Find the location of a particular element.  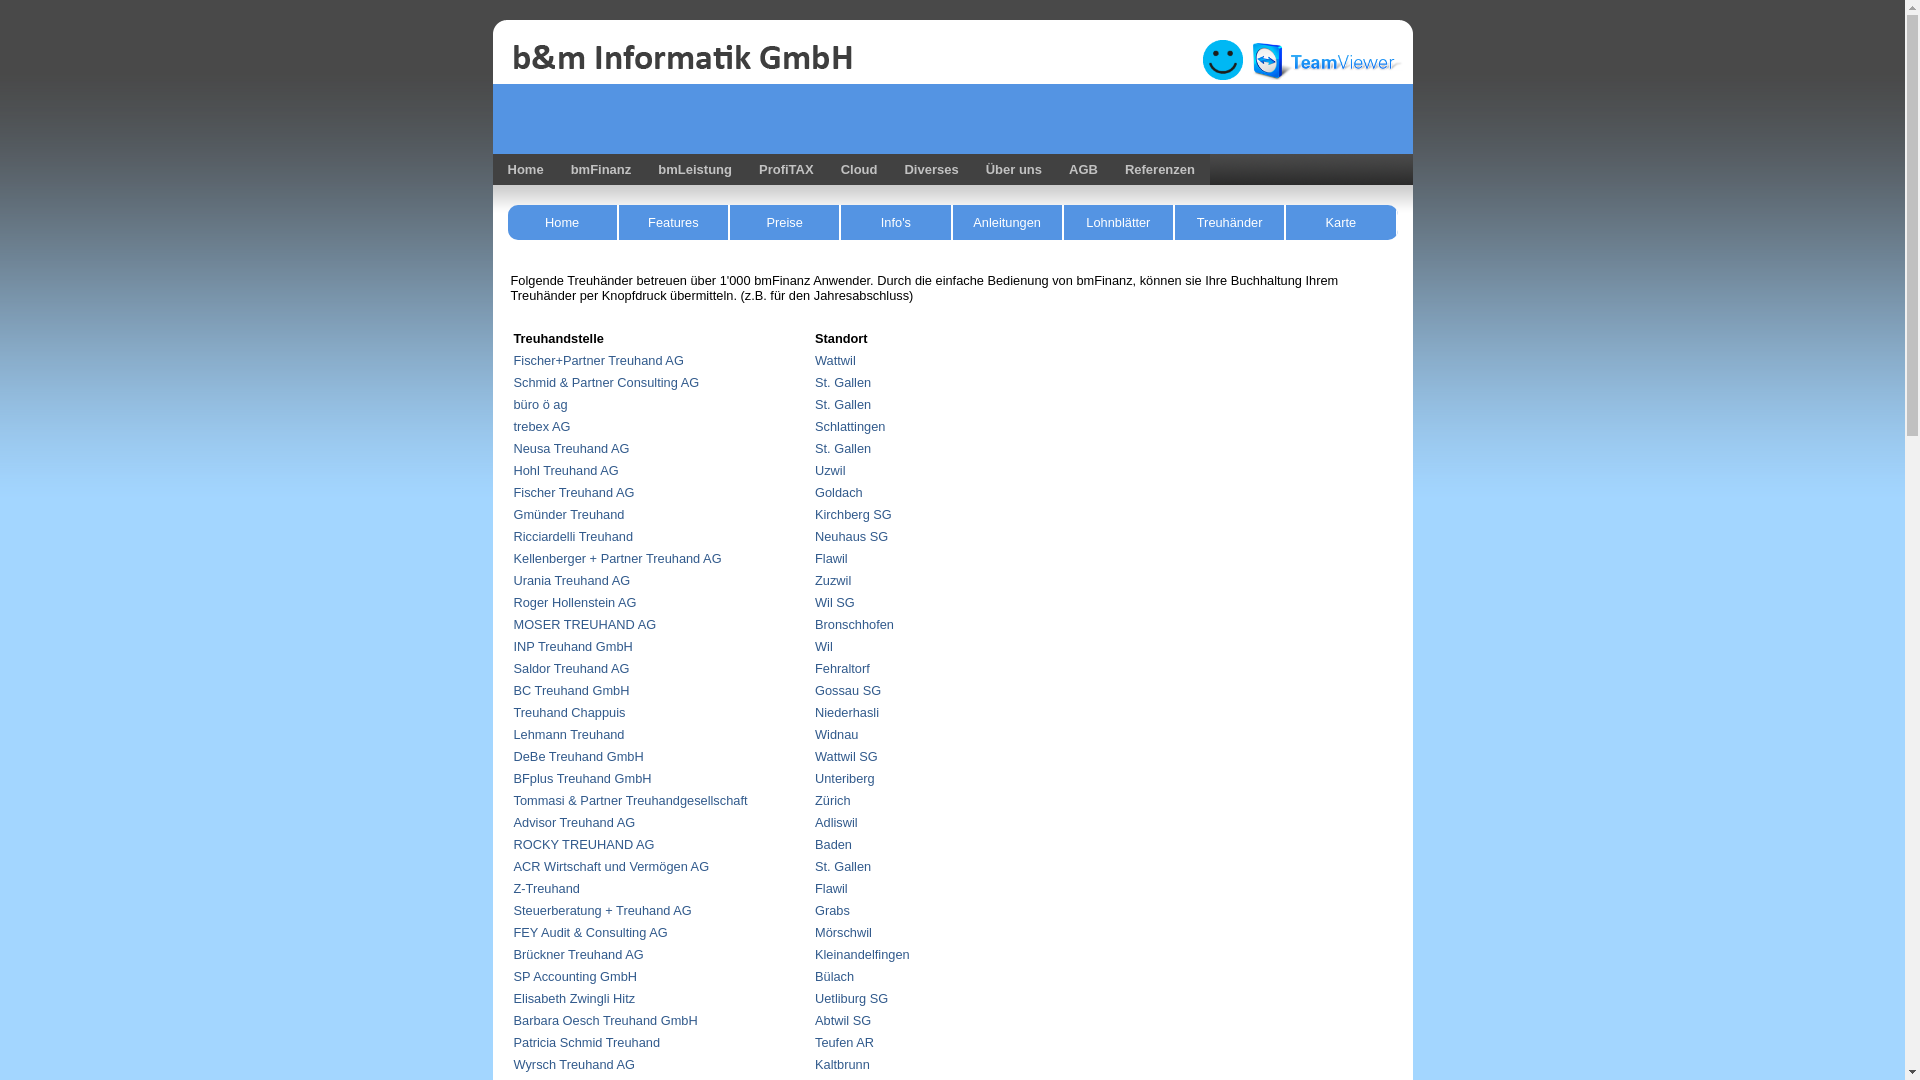

Barbara Oesch Treuhand GmbH is located at coordinates (606, 1020).